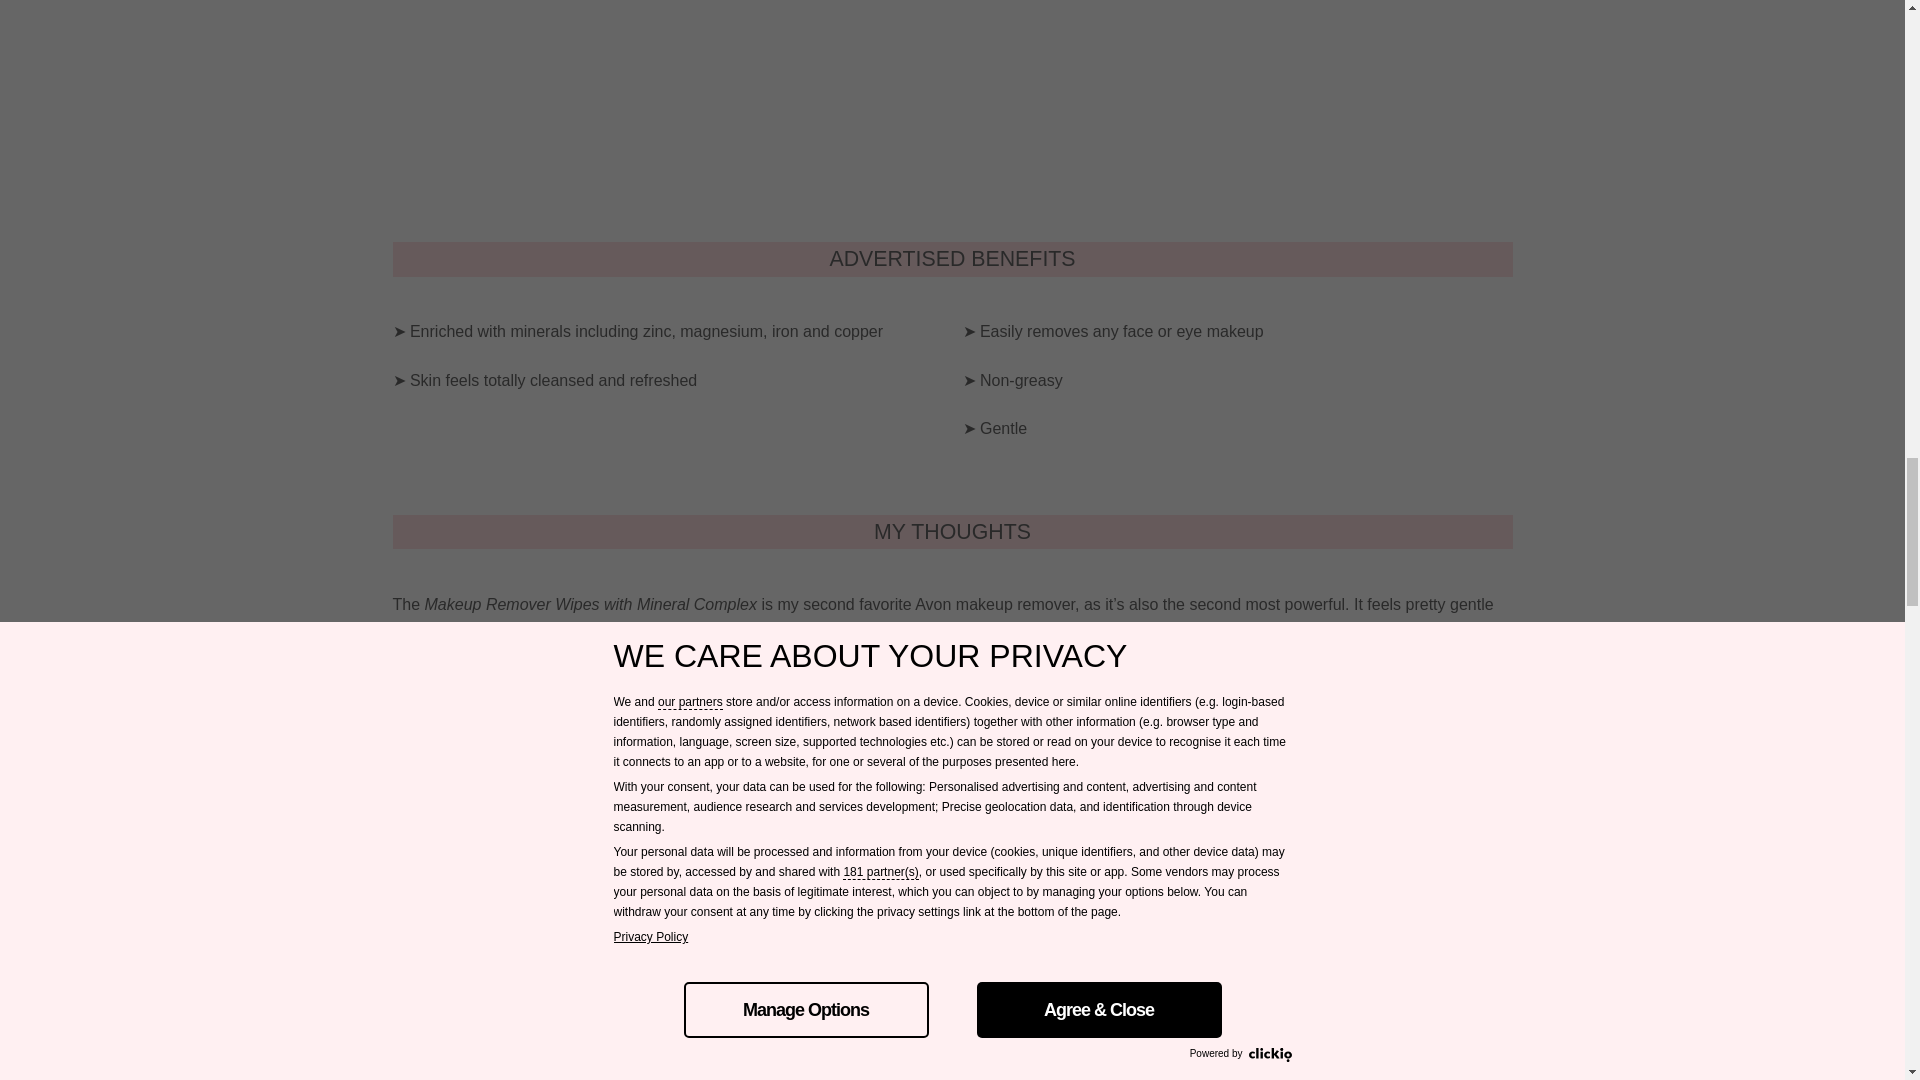 Image resolution: width=1920 pixels, height=1080 pixels. What do you see at coordinates (607, 808) in the screenshot?
I see `Real talk: my top 5 most used Avon makeup products` at bounding box center [607, 808].